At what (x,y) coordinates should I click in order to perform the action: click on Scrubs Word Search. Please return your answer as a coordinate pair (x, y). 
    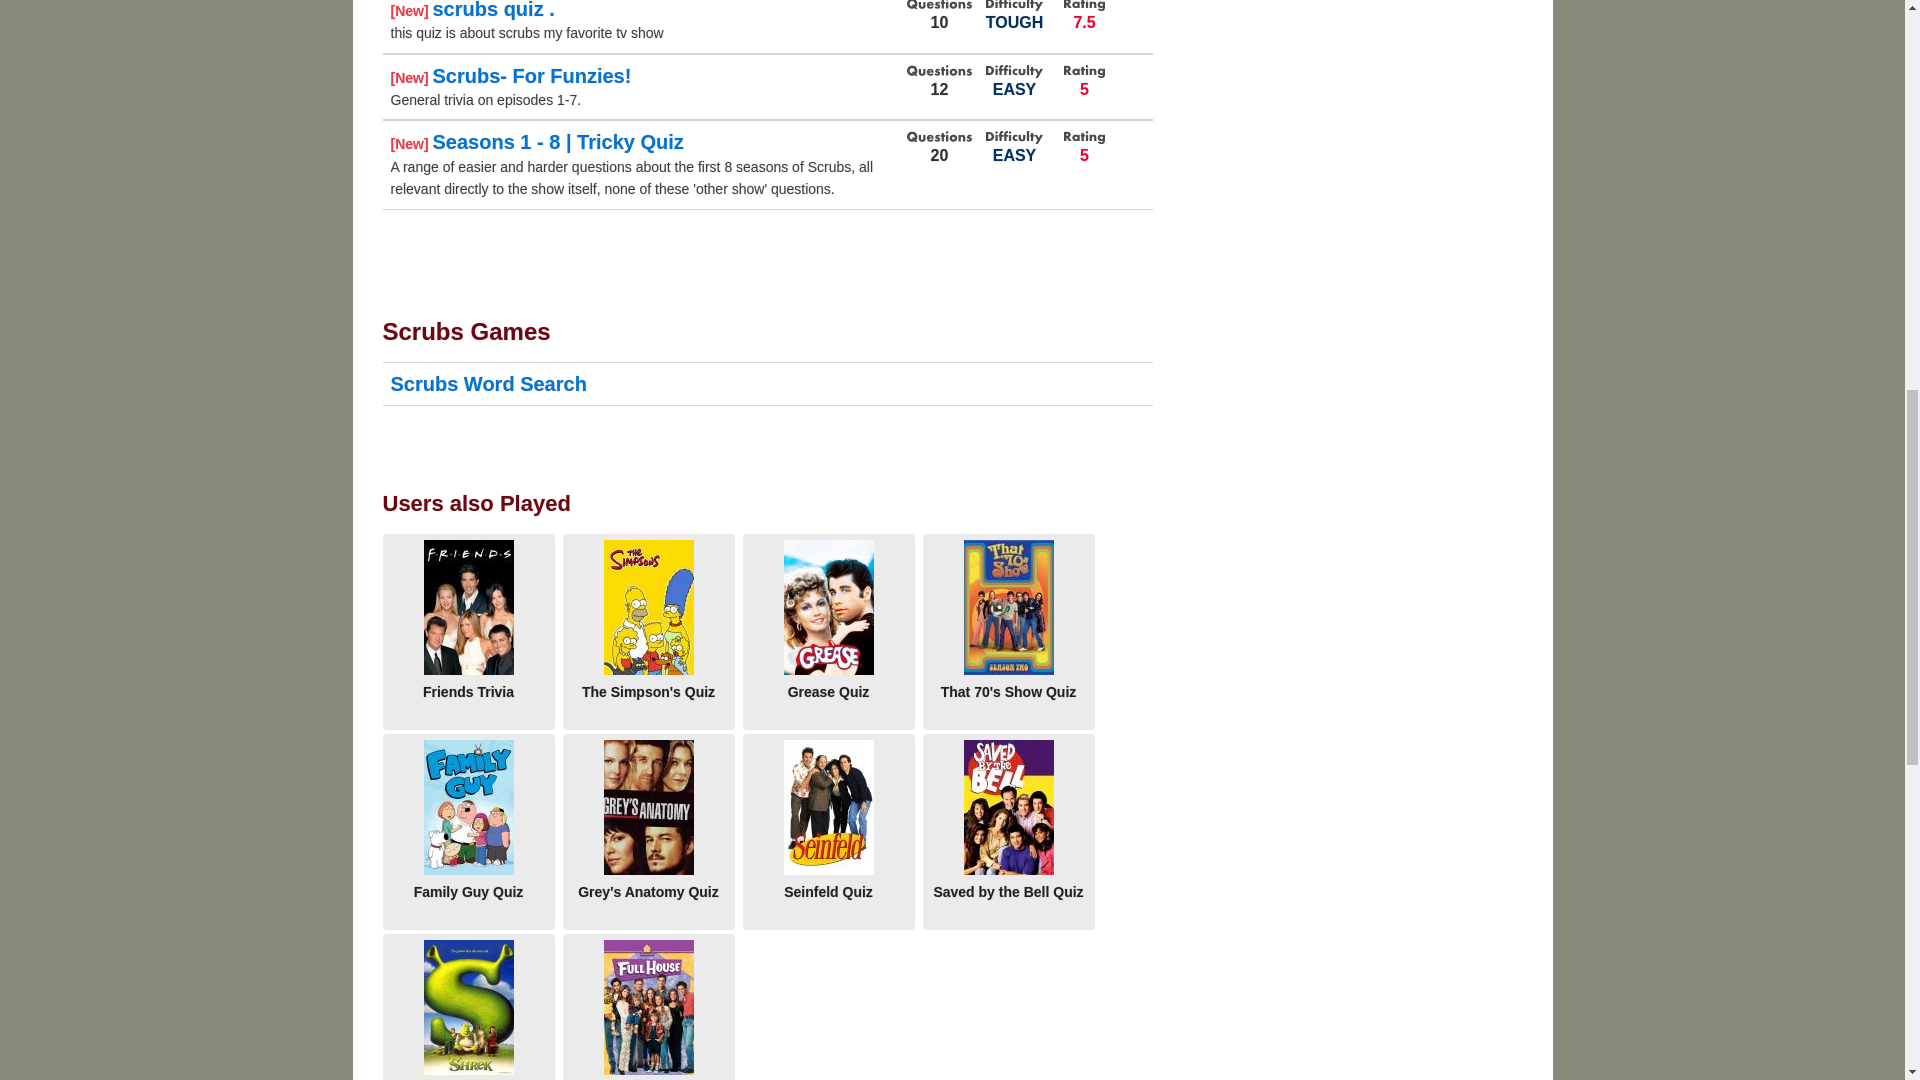
    Looking at the image, I should click on (487, 384).